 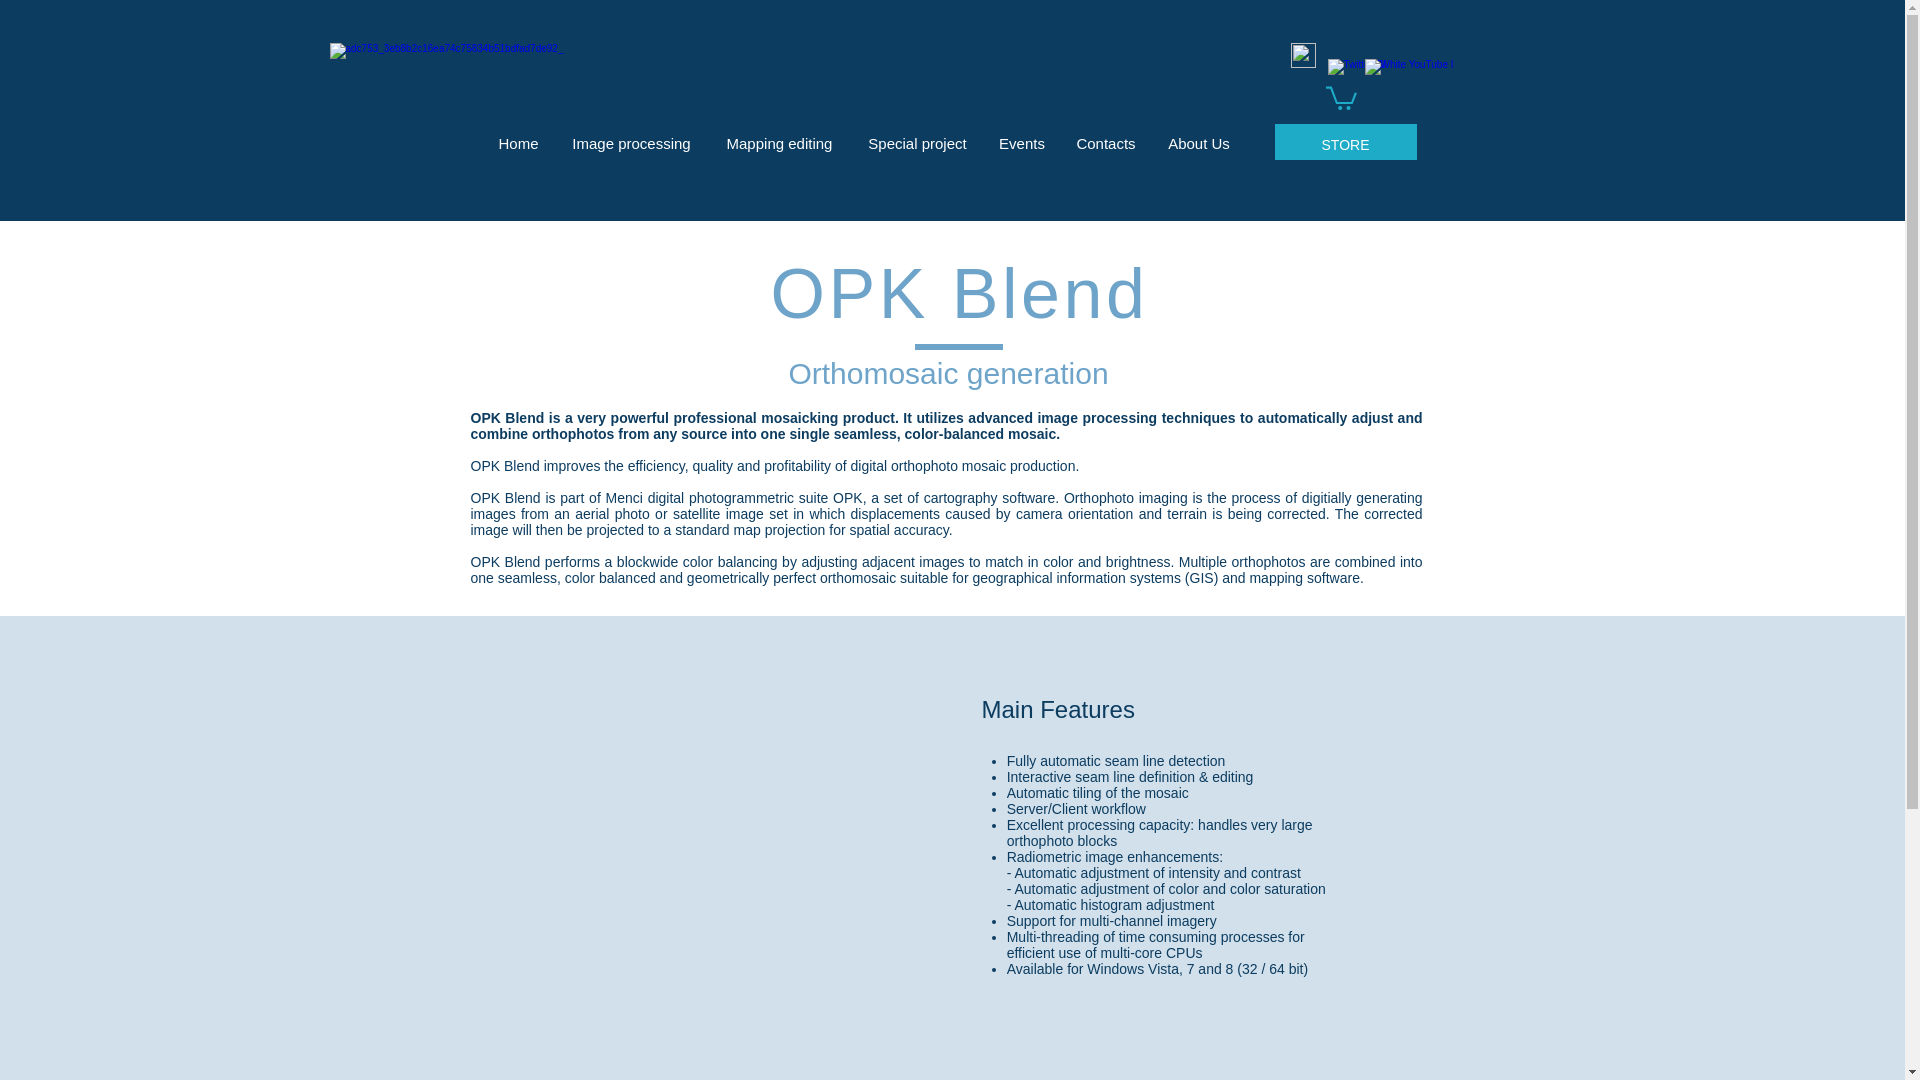 What do you see at coordinates (518, 134) in the screenshot?
I see `Home` at bounding box center [518, 134].